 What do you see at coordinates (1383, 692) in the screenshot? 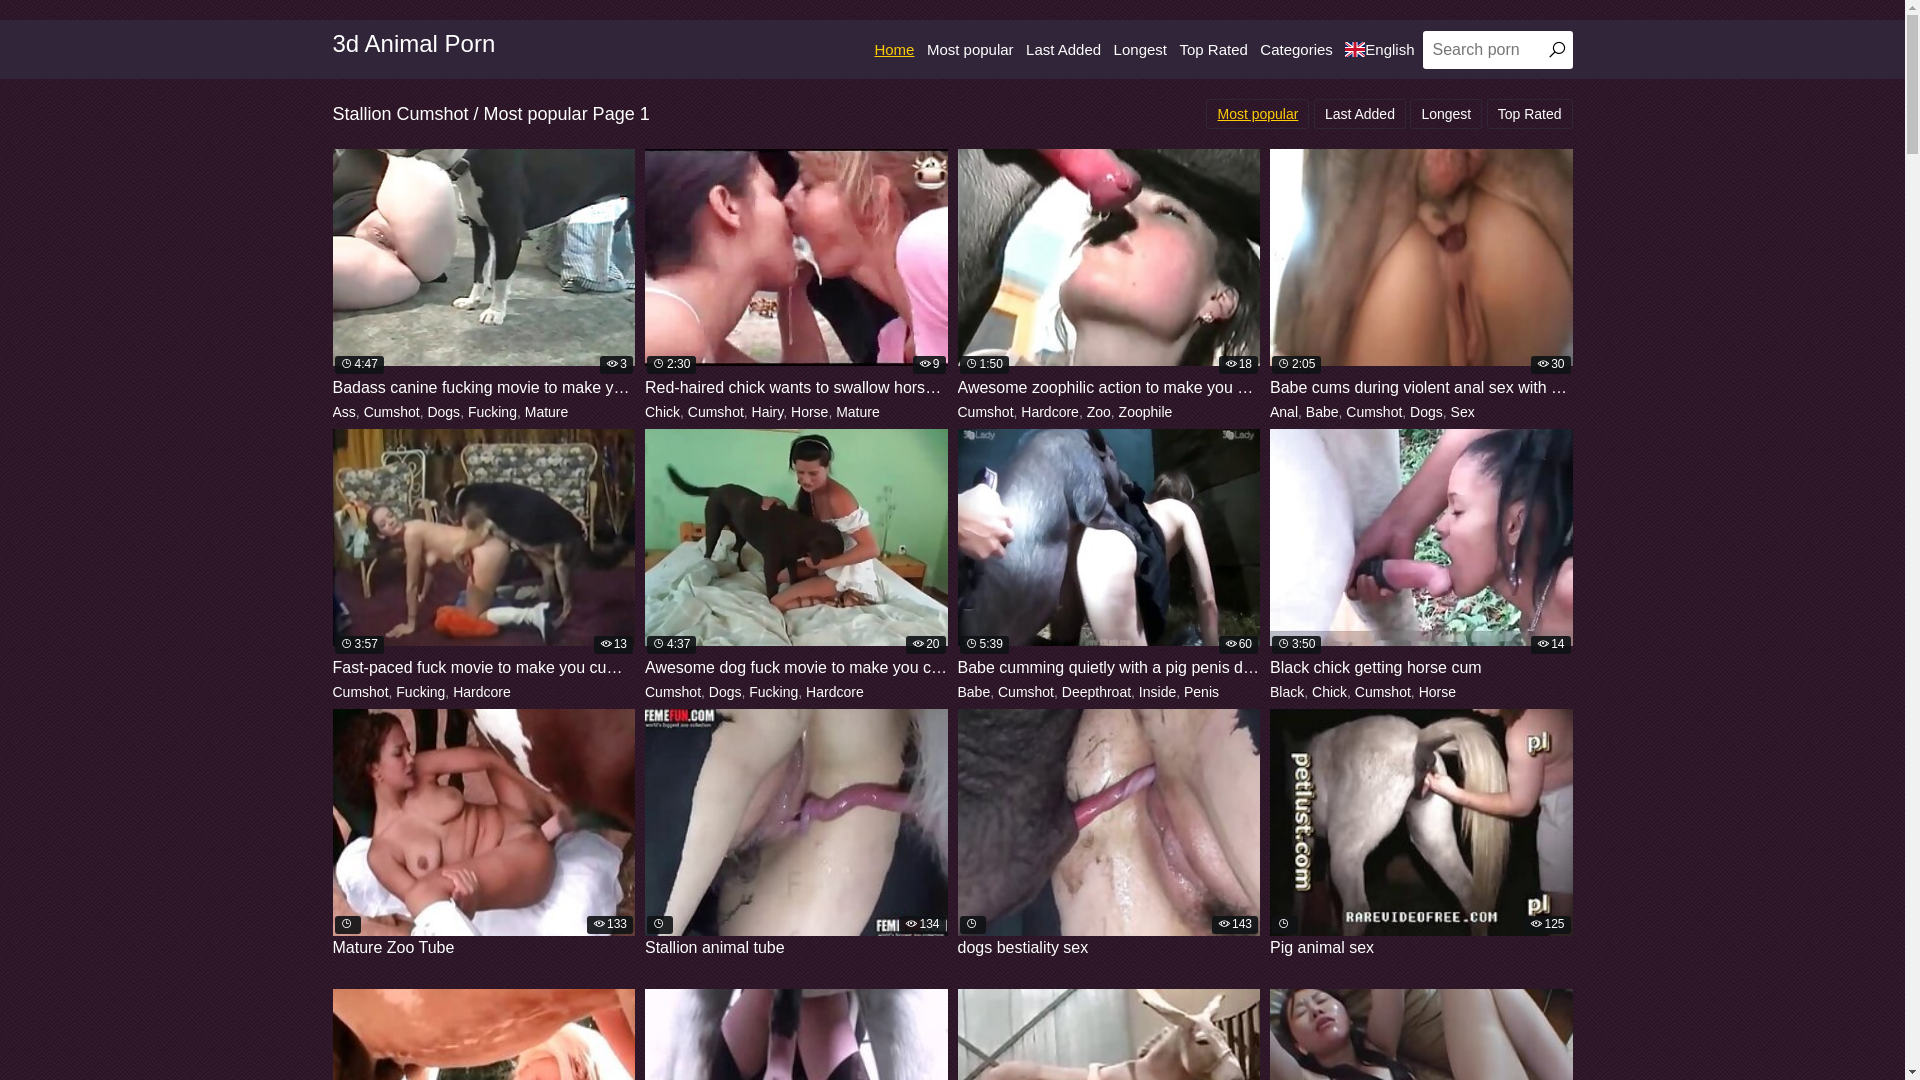
I see `Cumshot` at bounding box center [1383, 692].